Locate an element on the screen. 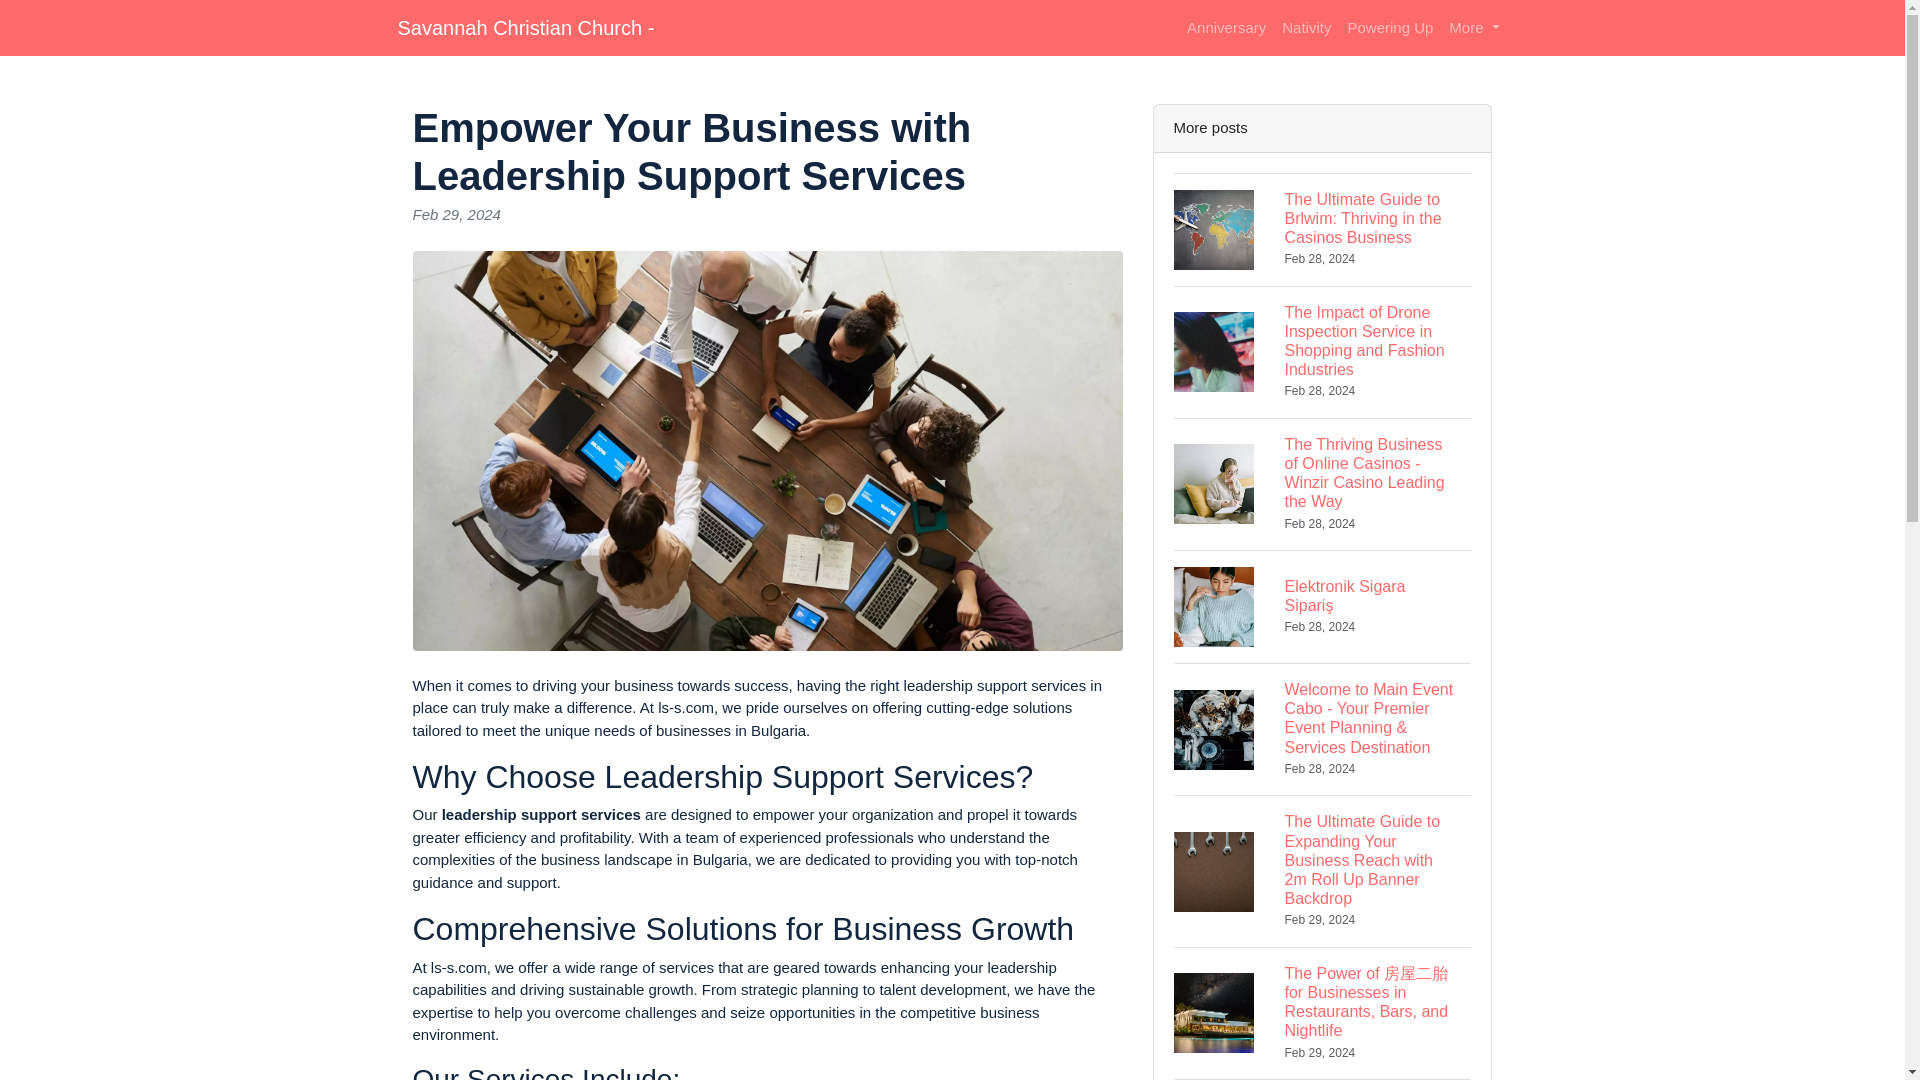 The height and width of the screenshot is (1080, 1920). Nativity is located at coordinates (1306, 28).